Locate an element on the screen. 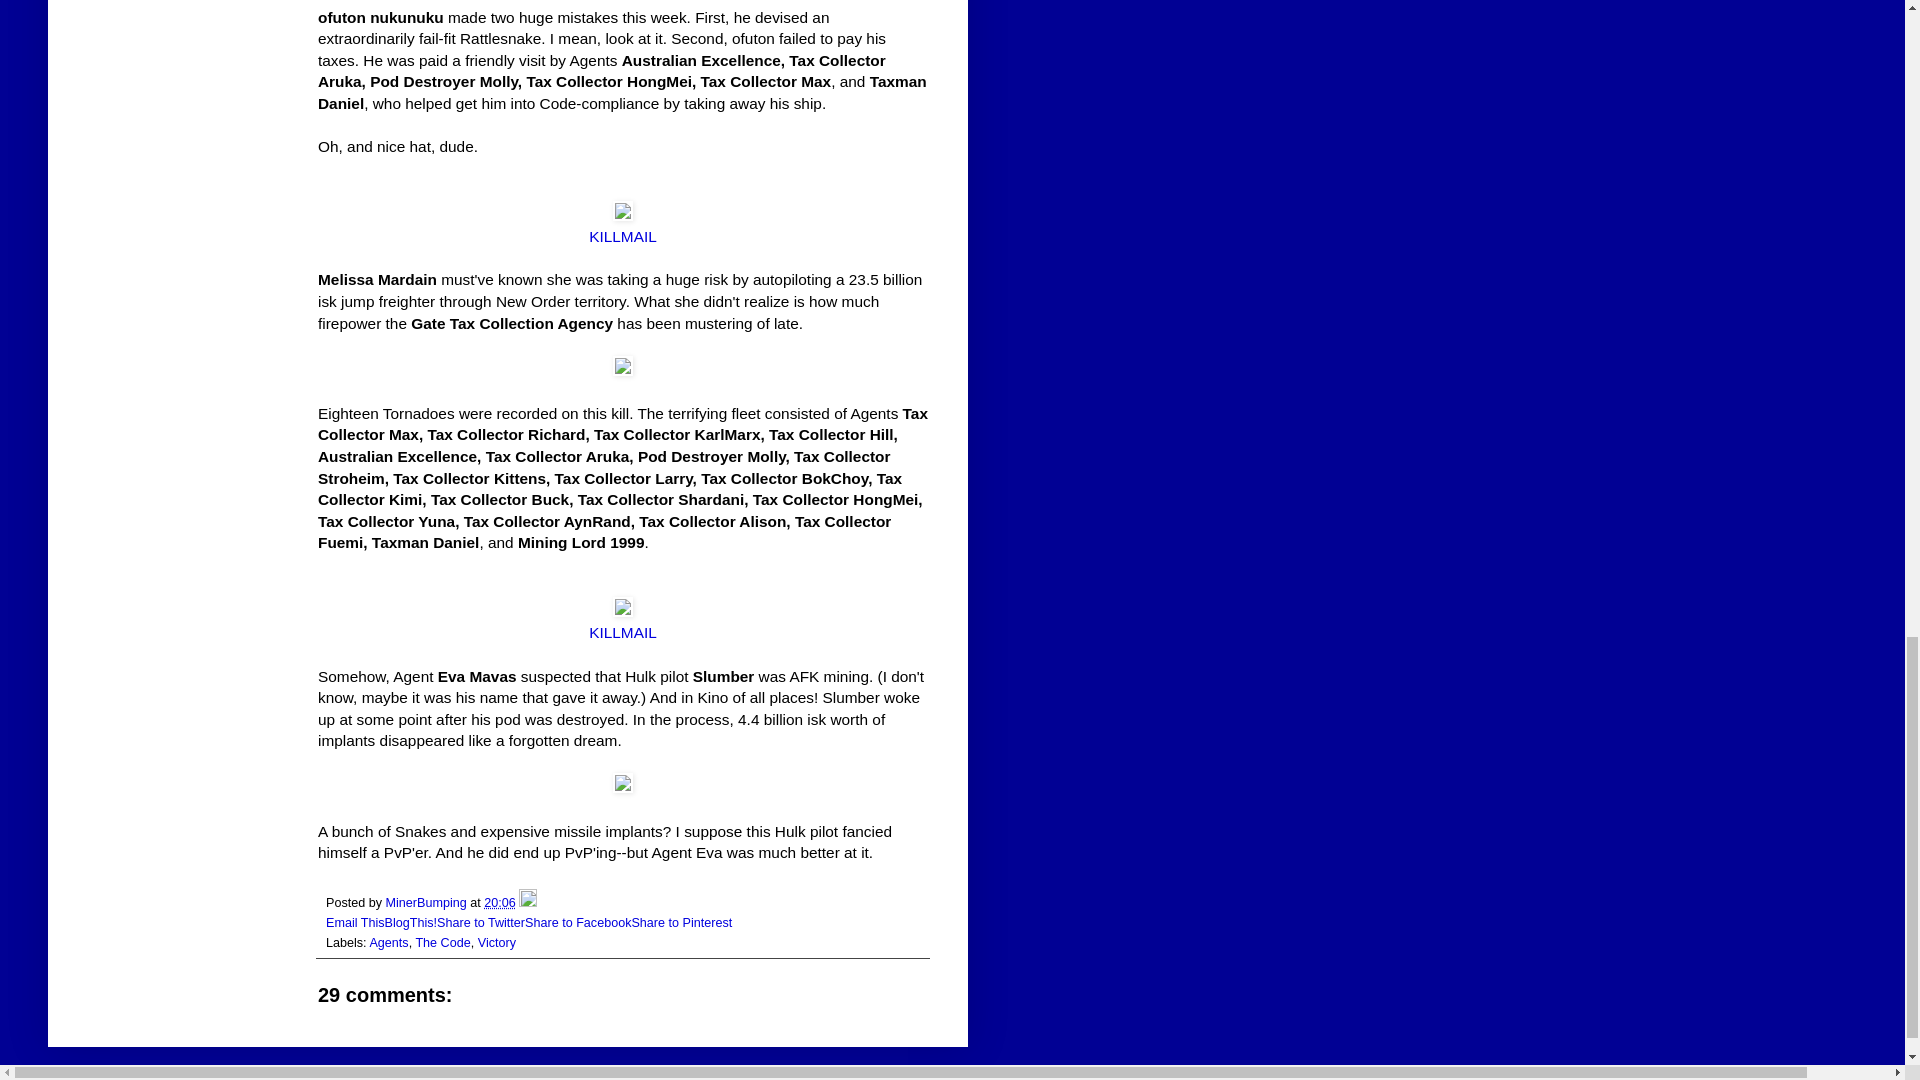 Image resolution: width=1920 pixels, height=1080 pixels. The Code is located at coordinates (442, 943).